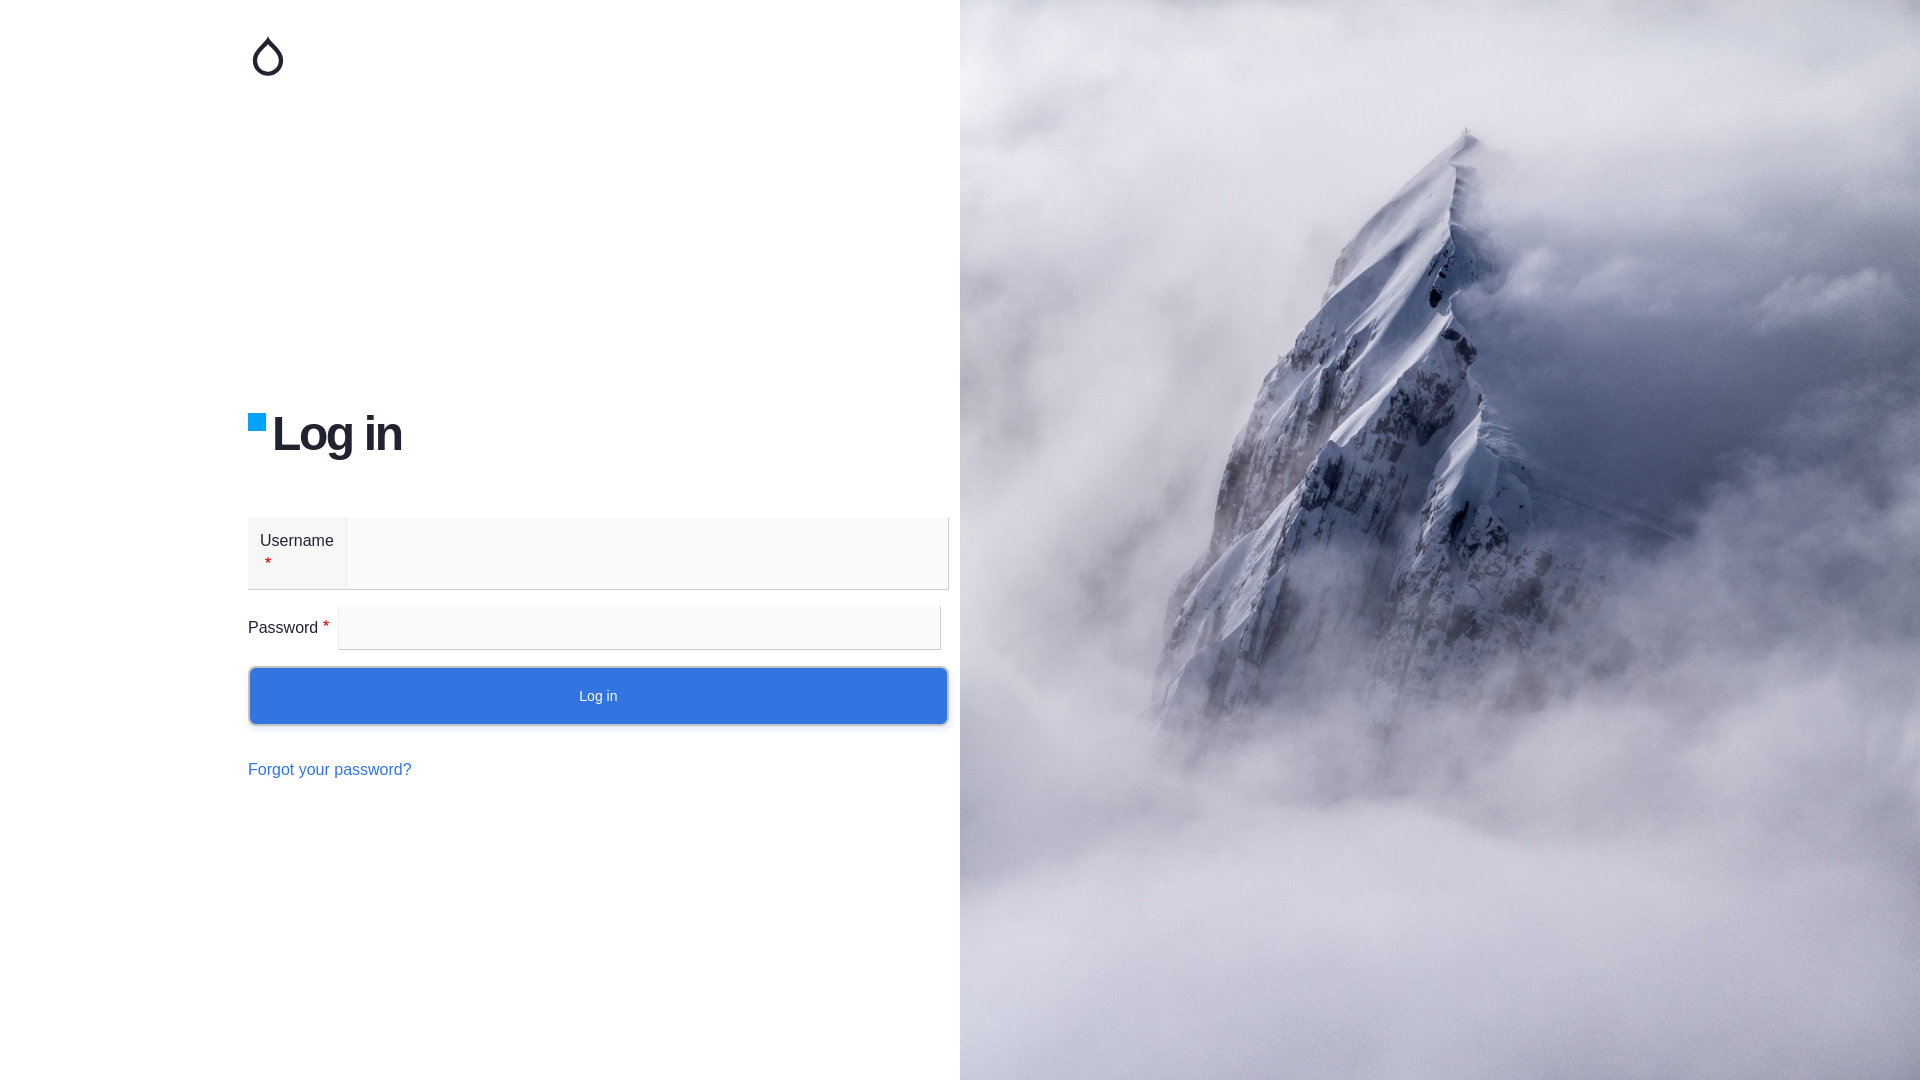 This screenshot has height=1080, width=1920. I want to click on Home, so click(480, 55).